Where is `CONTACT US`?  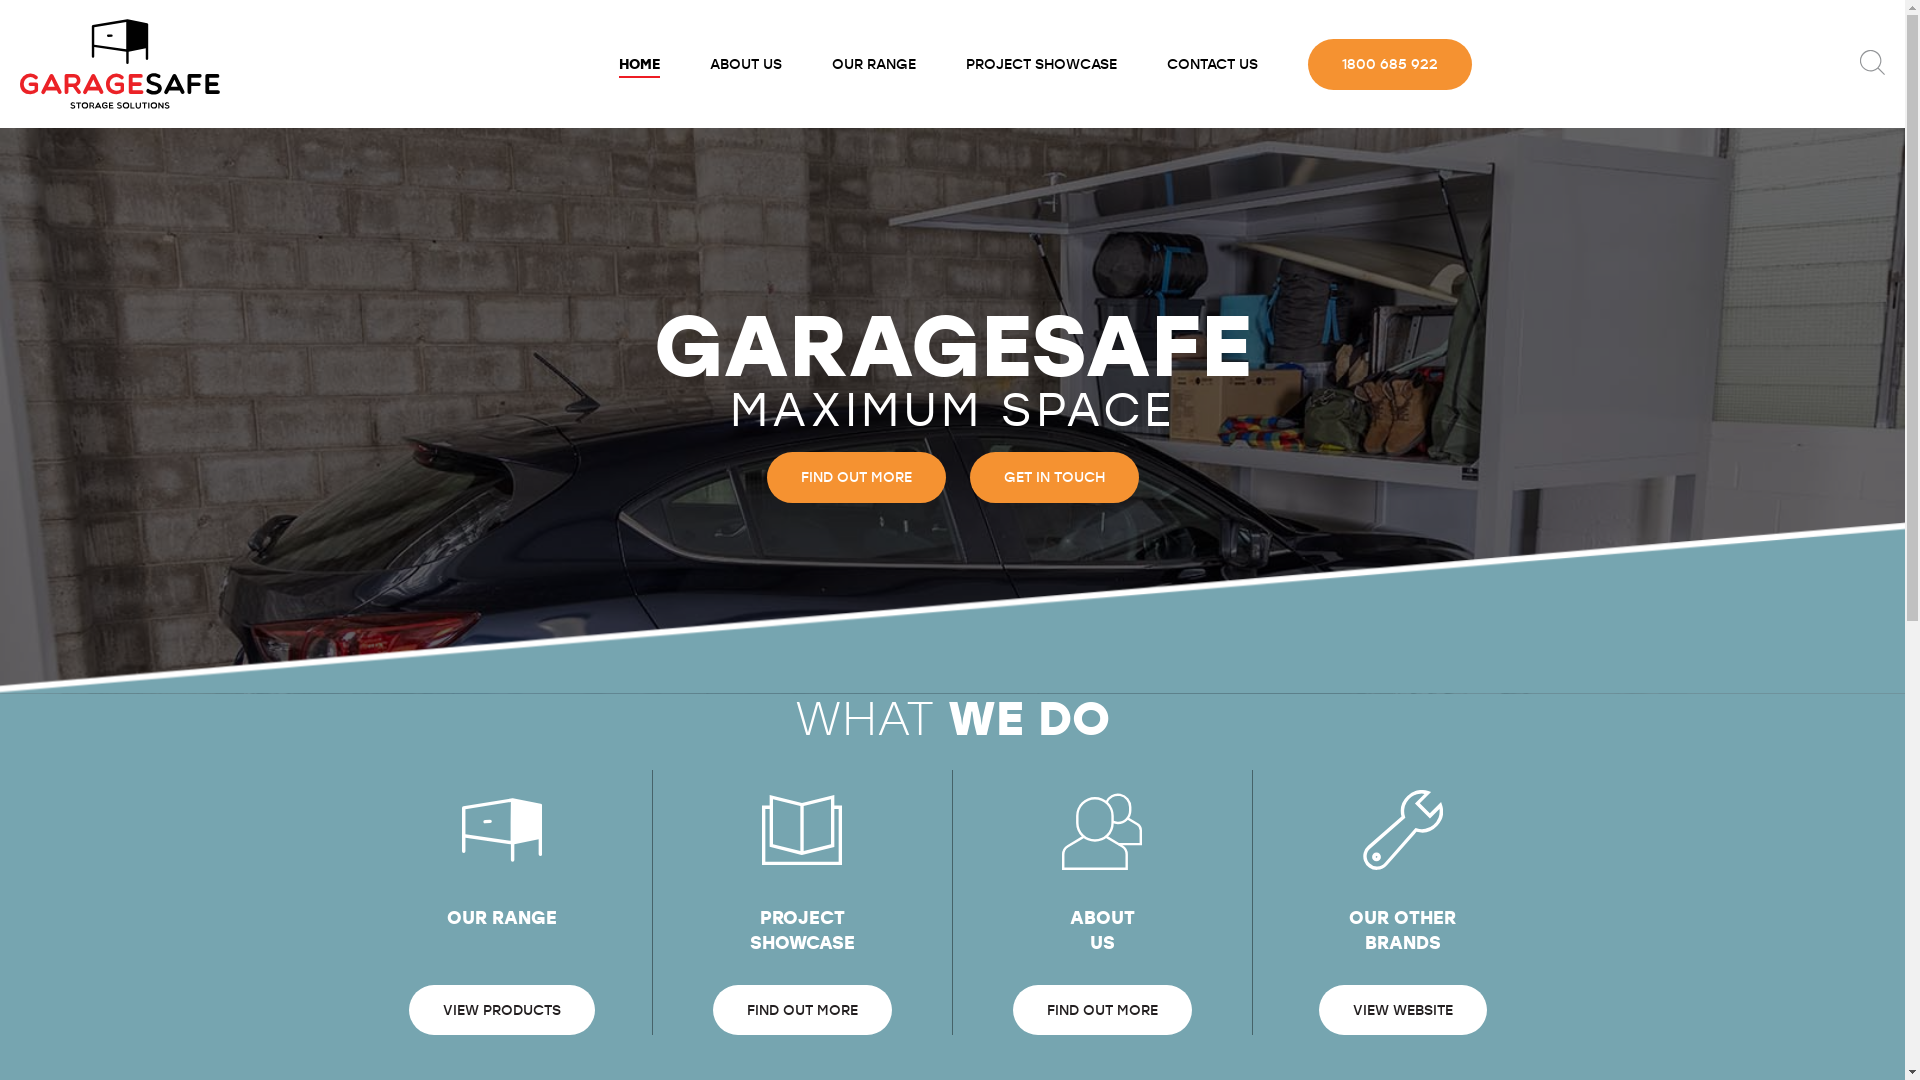
CONTACT US is located at coordinates (1212, 64).